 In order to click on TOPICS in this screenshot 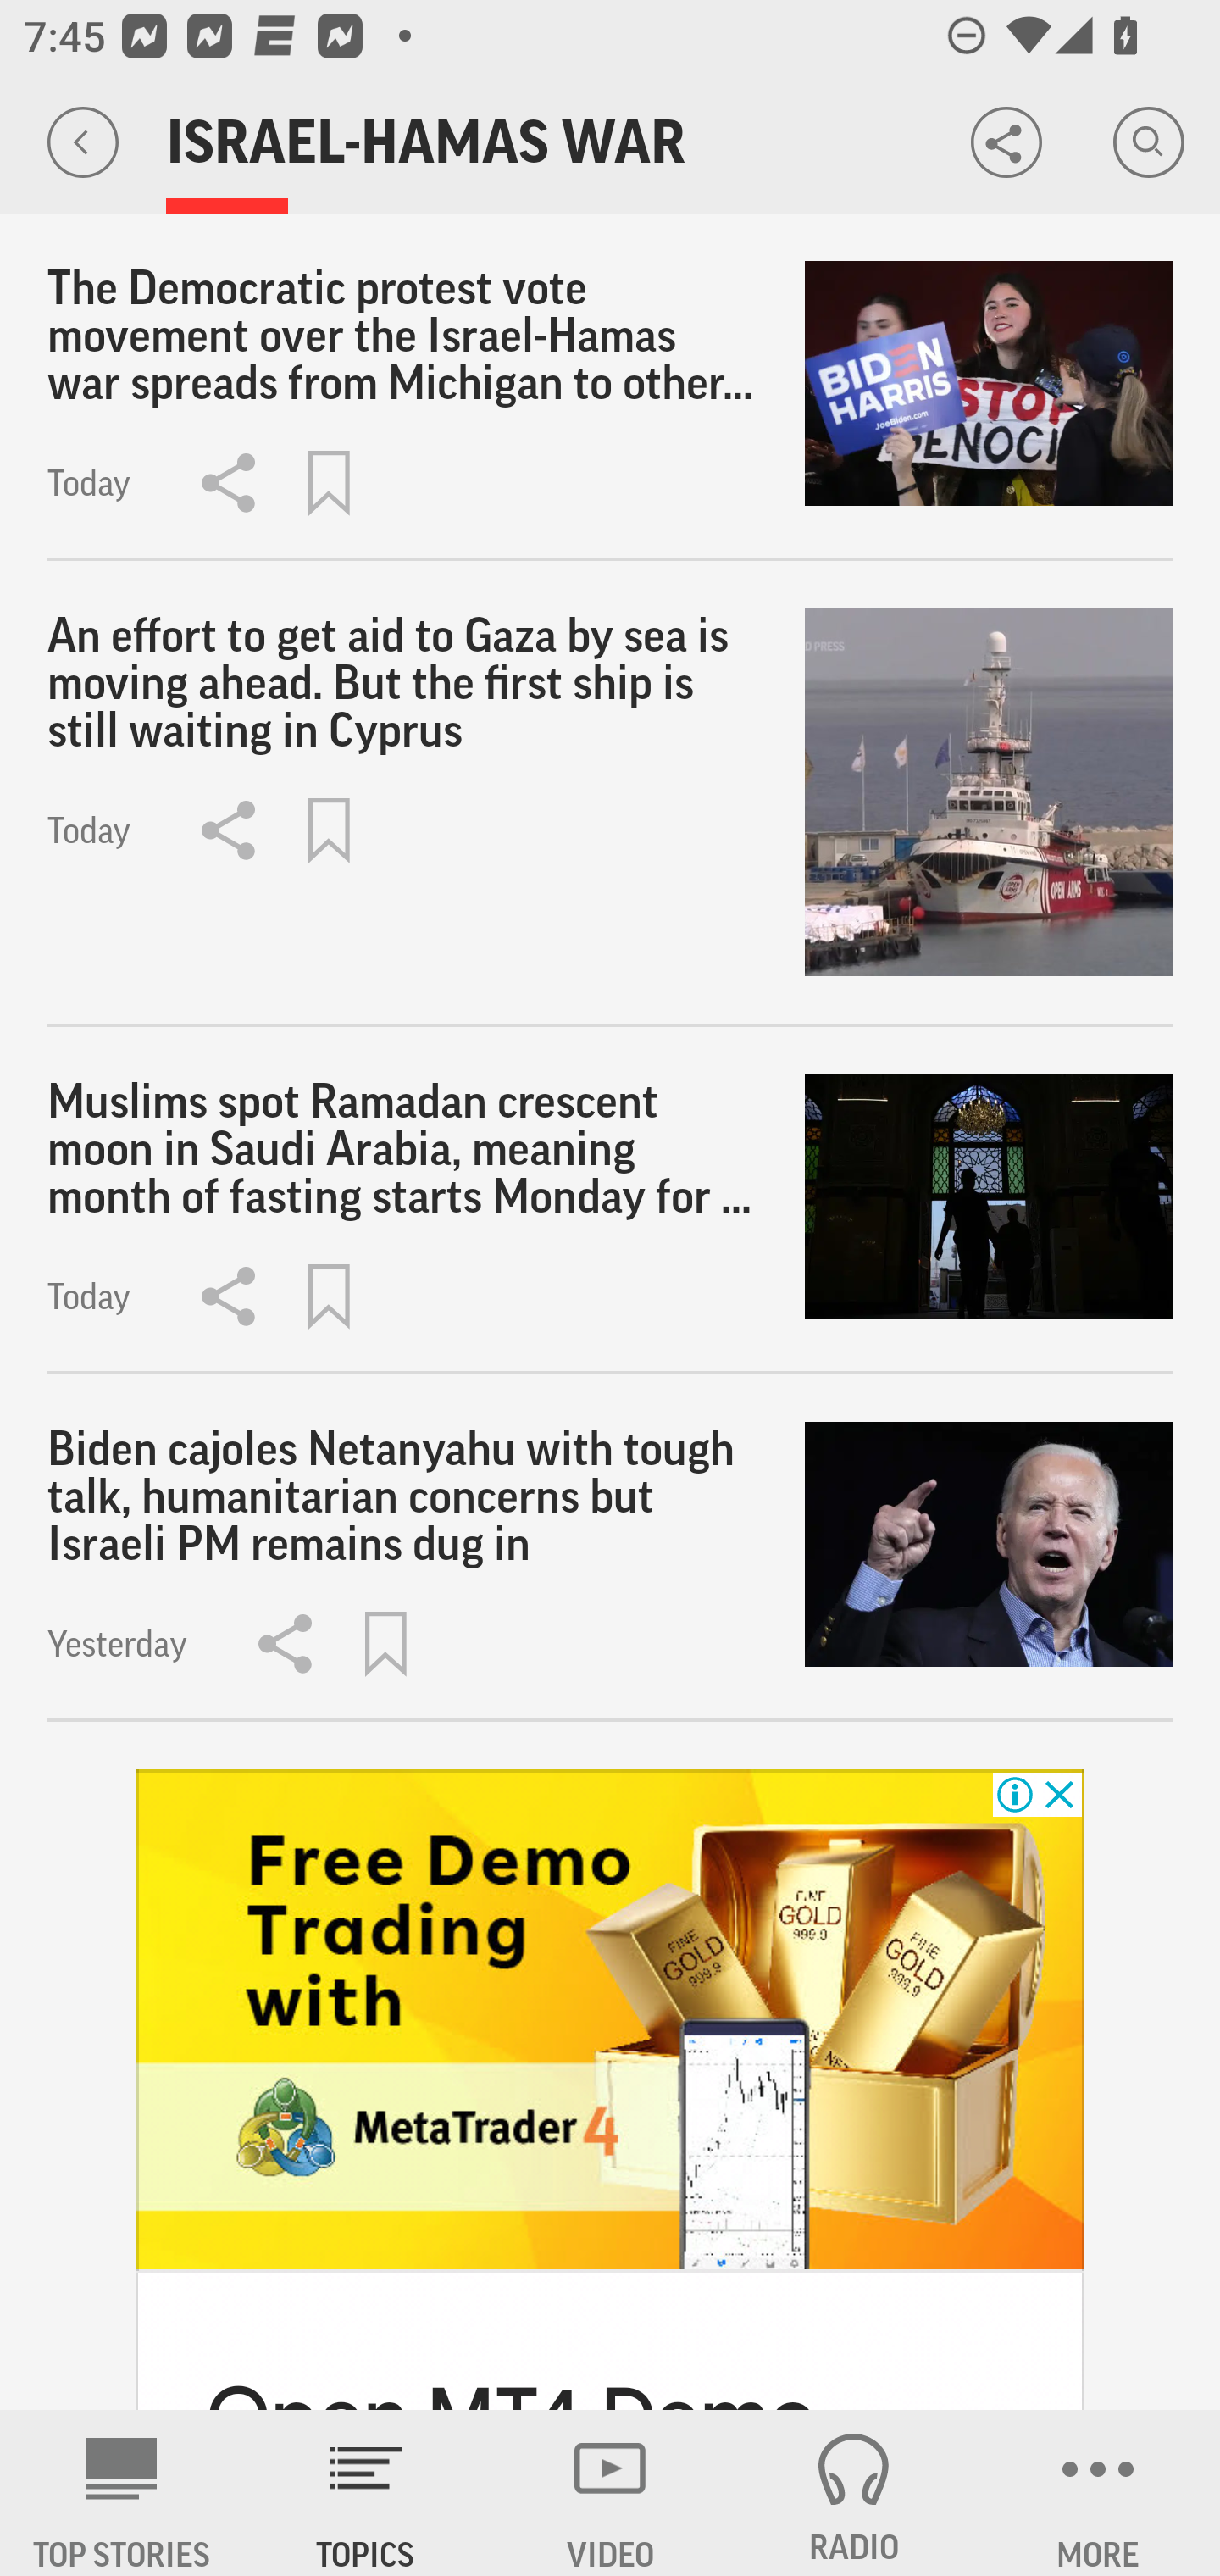, I will do `click(366, 2493)`.